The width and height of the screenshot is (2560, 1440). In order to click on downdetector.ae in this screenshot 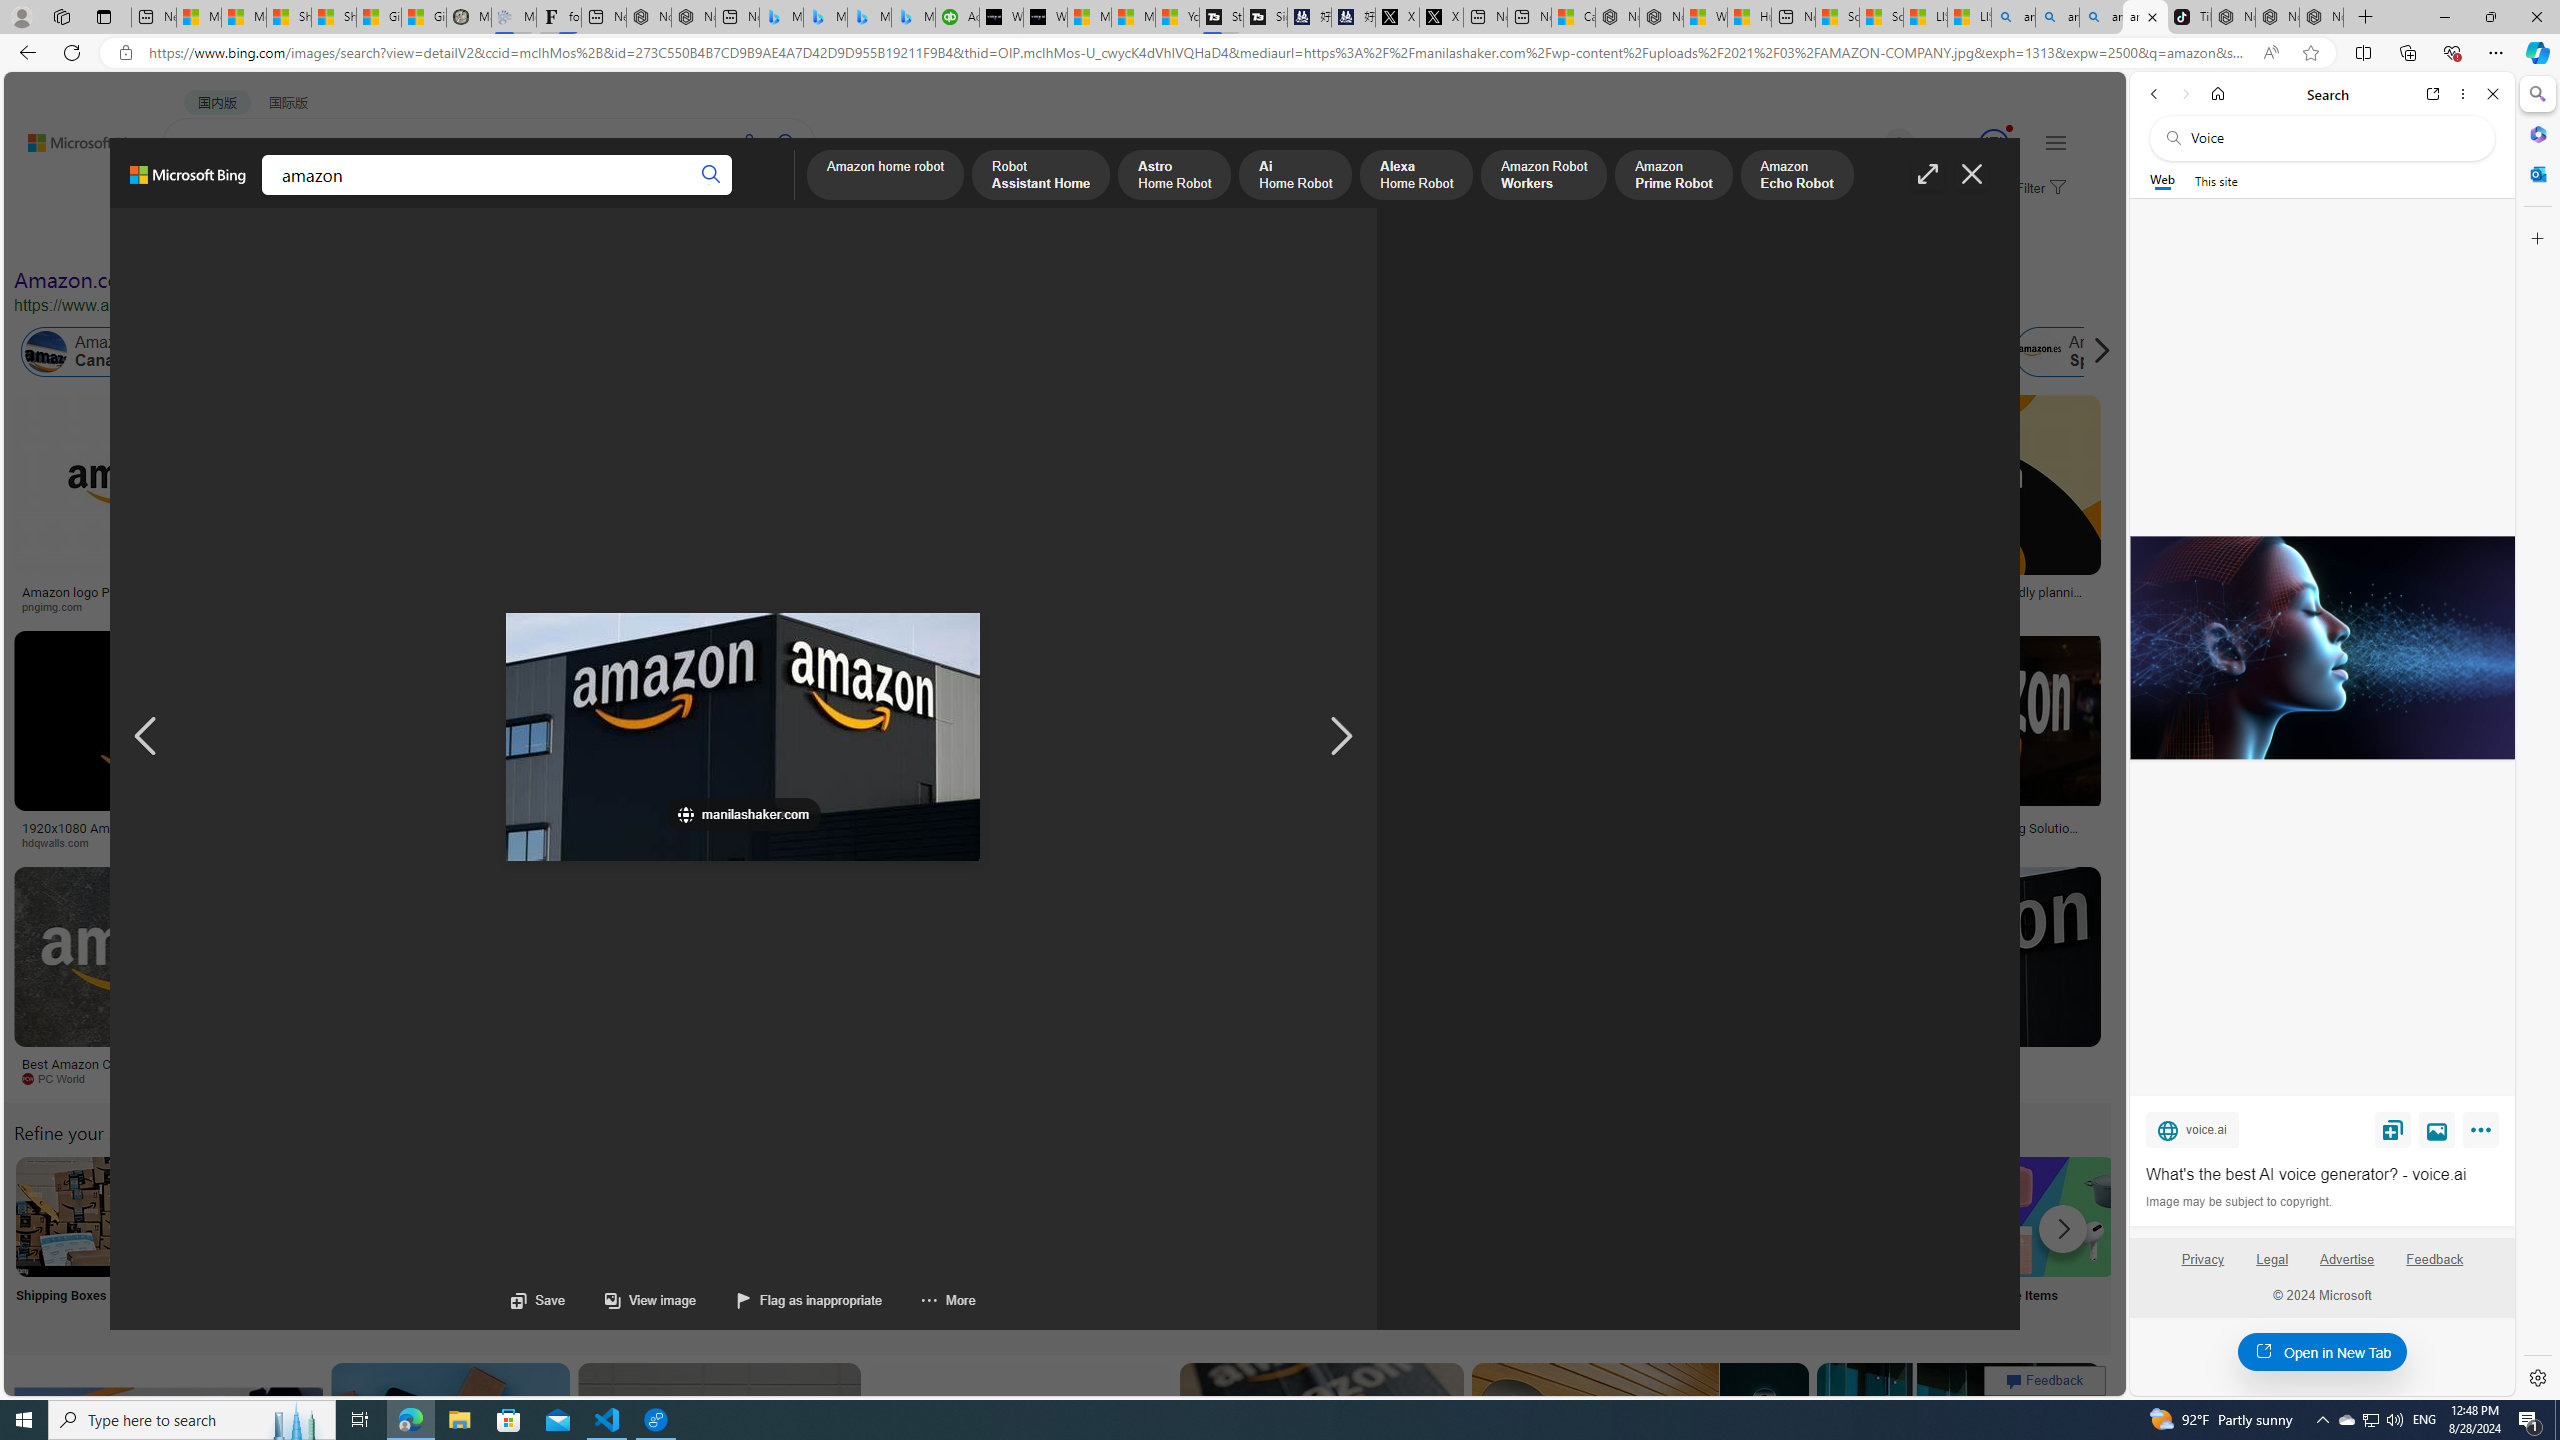, I will do `click(1529, 606)`.